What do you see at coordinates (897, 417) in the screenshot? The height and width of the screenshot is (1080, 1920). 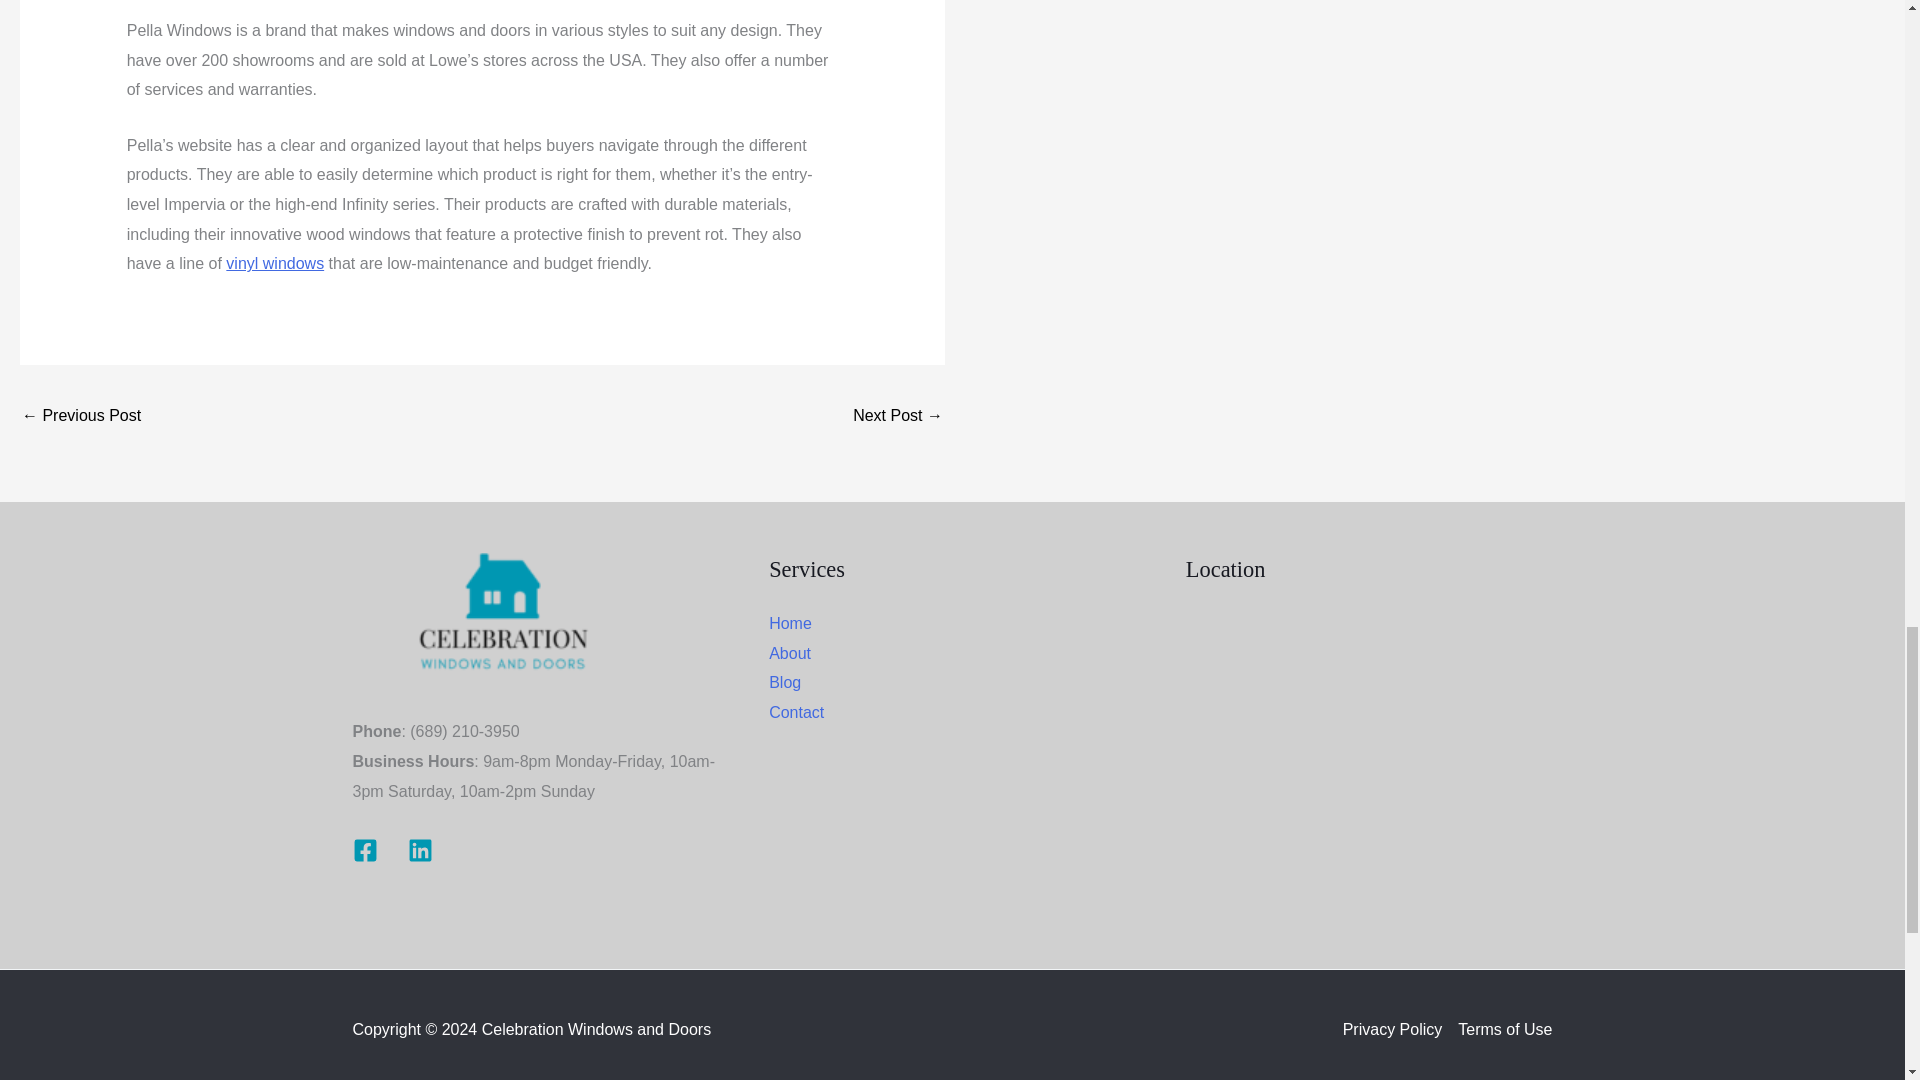 I see `Choosing Front Entry Doors Celebration FL` at bounding box center [897, 417].